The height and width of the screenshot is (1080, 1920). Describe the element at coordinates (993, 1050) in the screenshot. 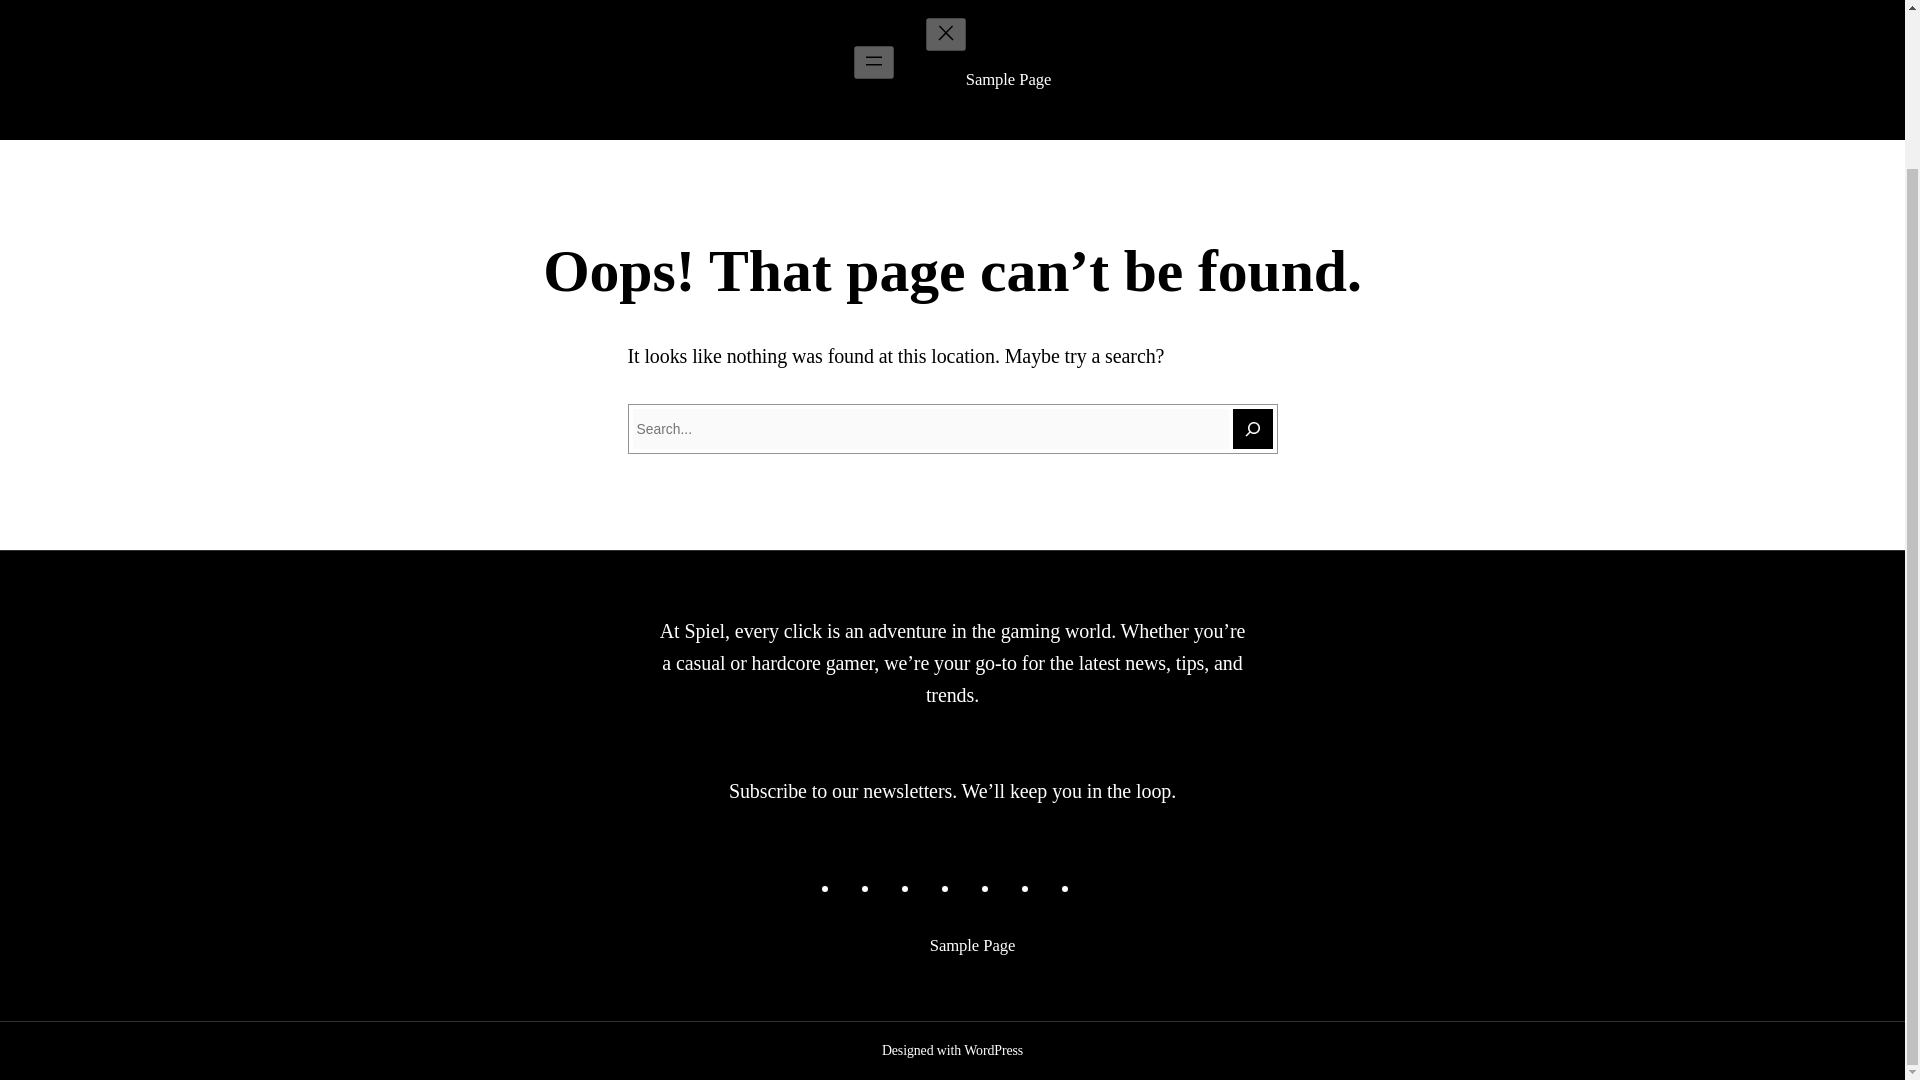

I see `WordPress` at that location.